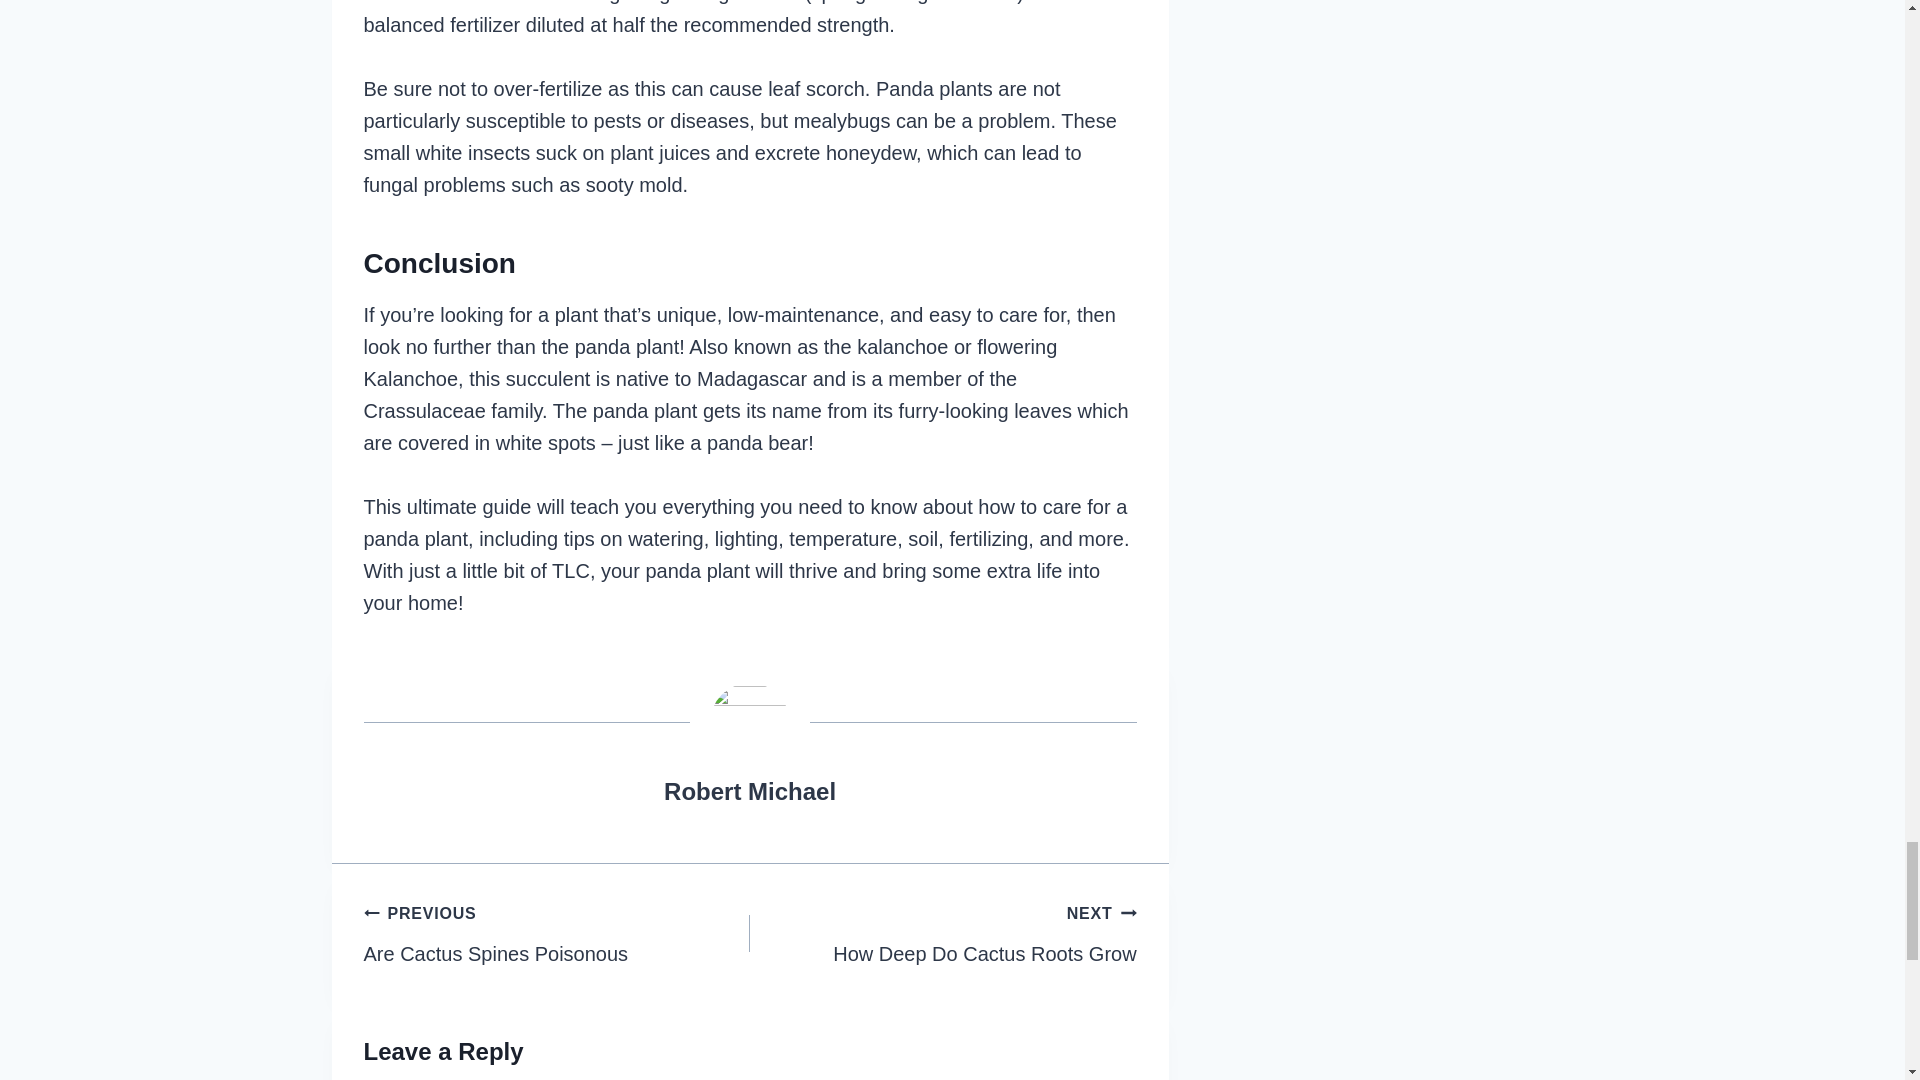 This screenshot has height=1080, width=1920. What do you see at coordinates (943, 932) in the screenshot?
I see `Robert Michael` at bounding box center [943, 932].